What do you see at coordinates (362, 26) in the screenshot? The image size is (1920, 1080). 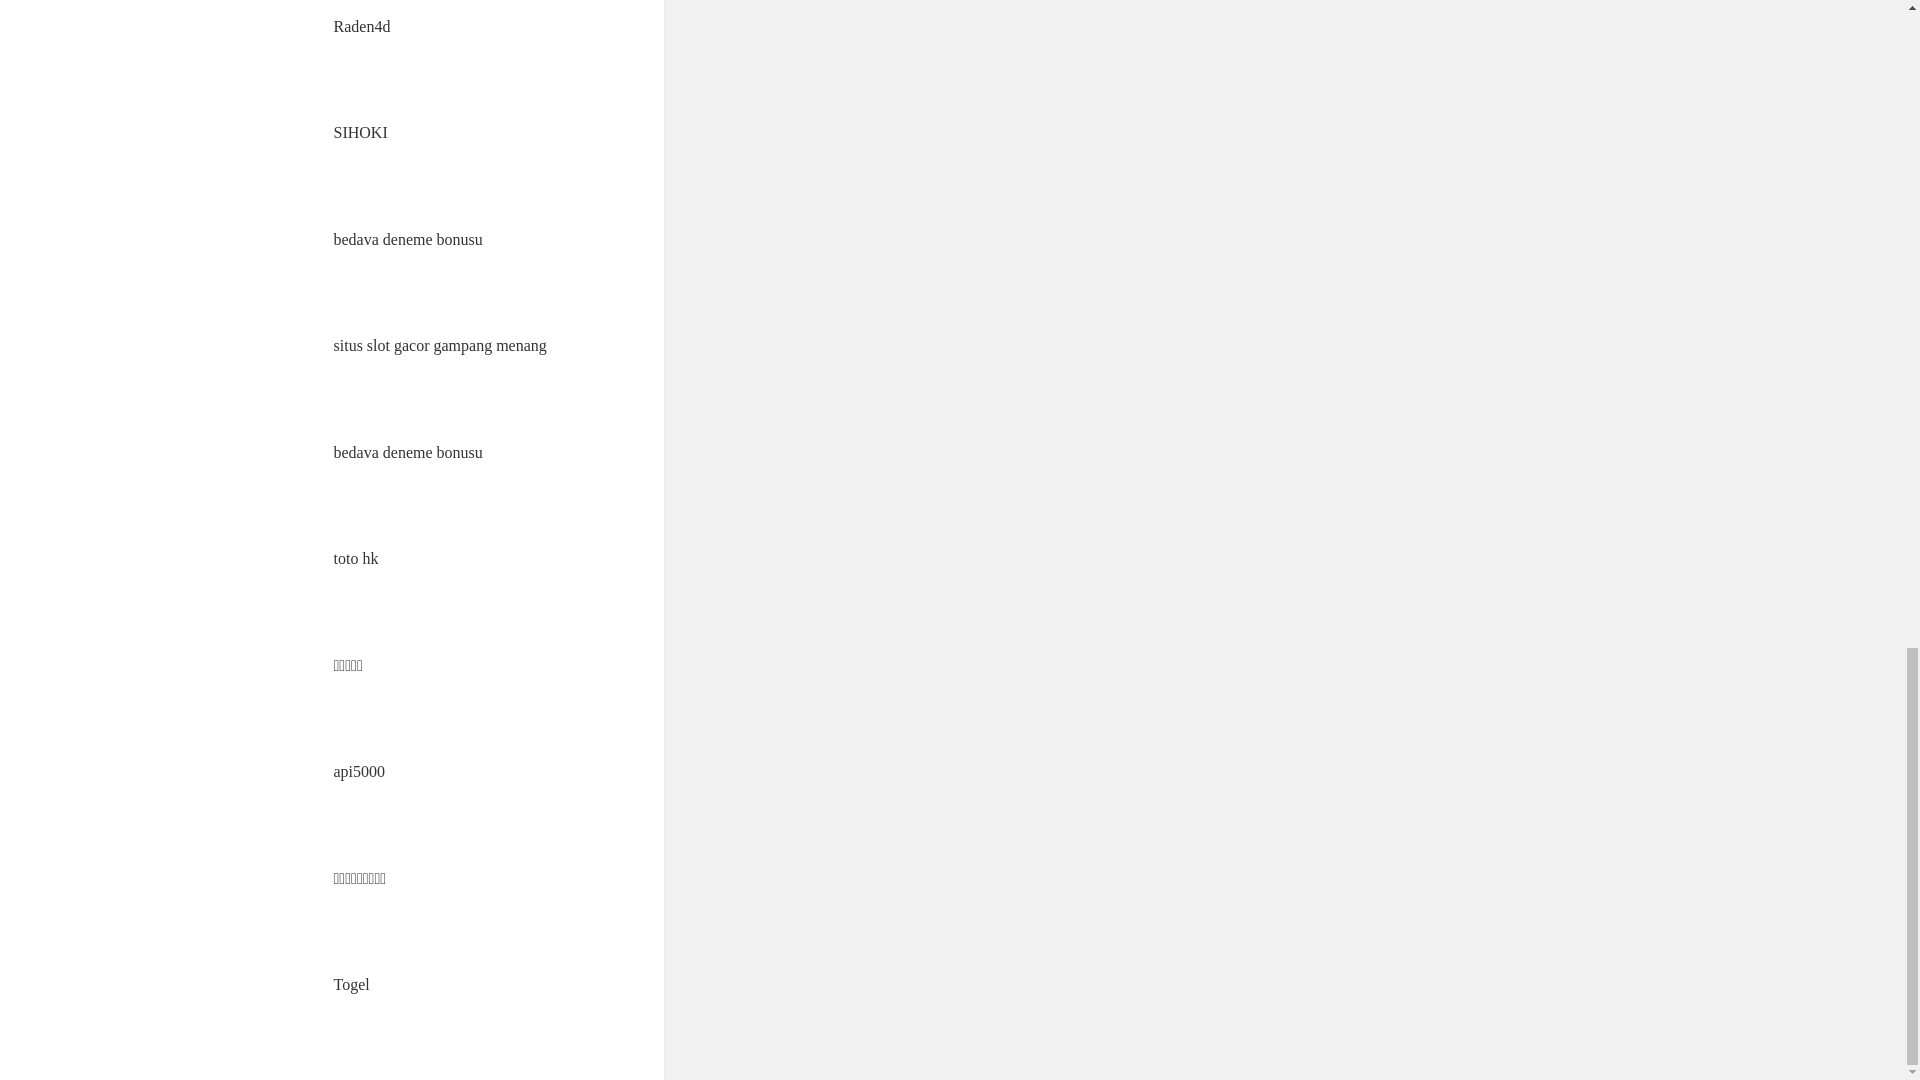 I see `Raden4d` at bounding box center [362, 26].